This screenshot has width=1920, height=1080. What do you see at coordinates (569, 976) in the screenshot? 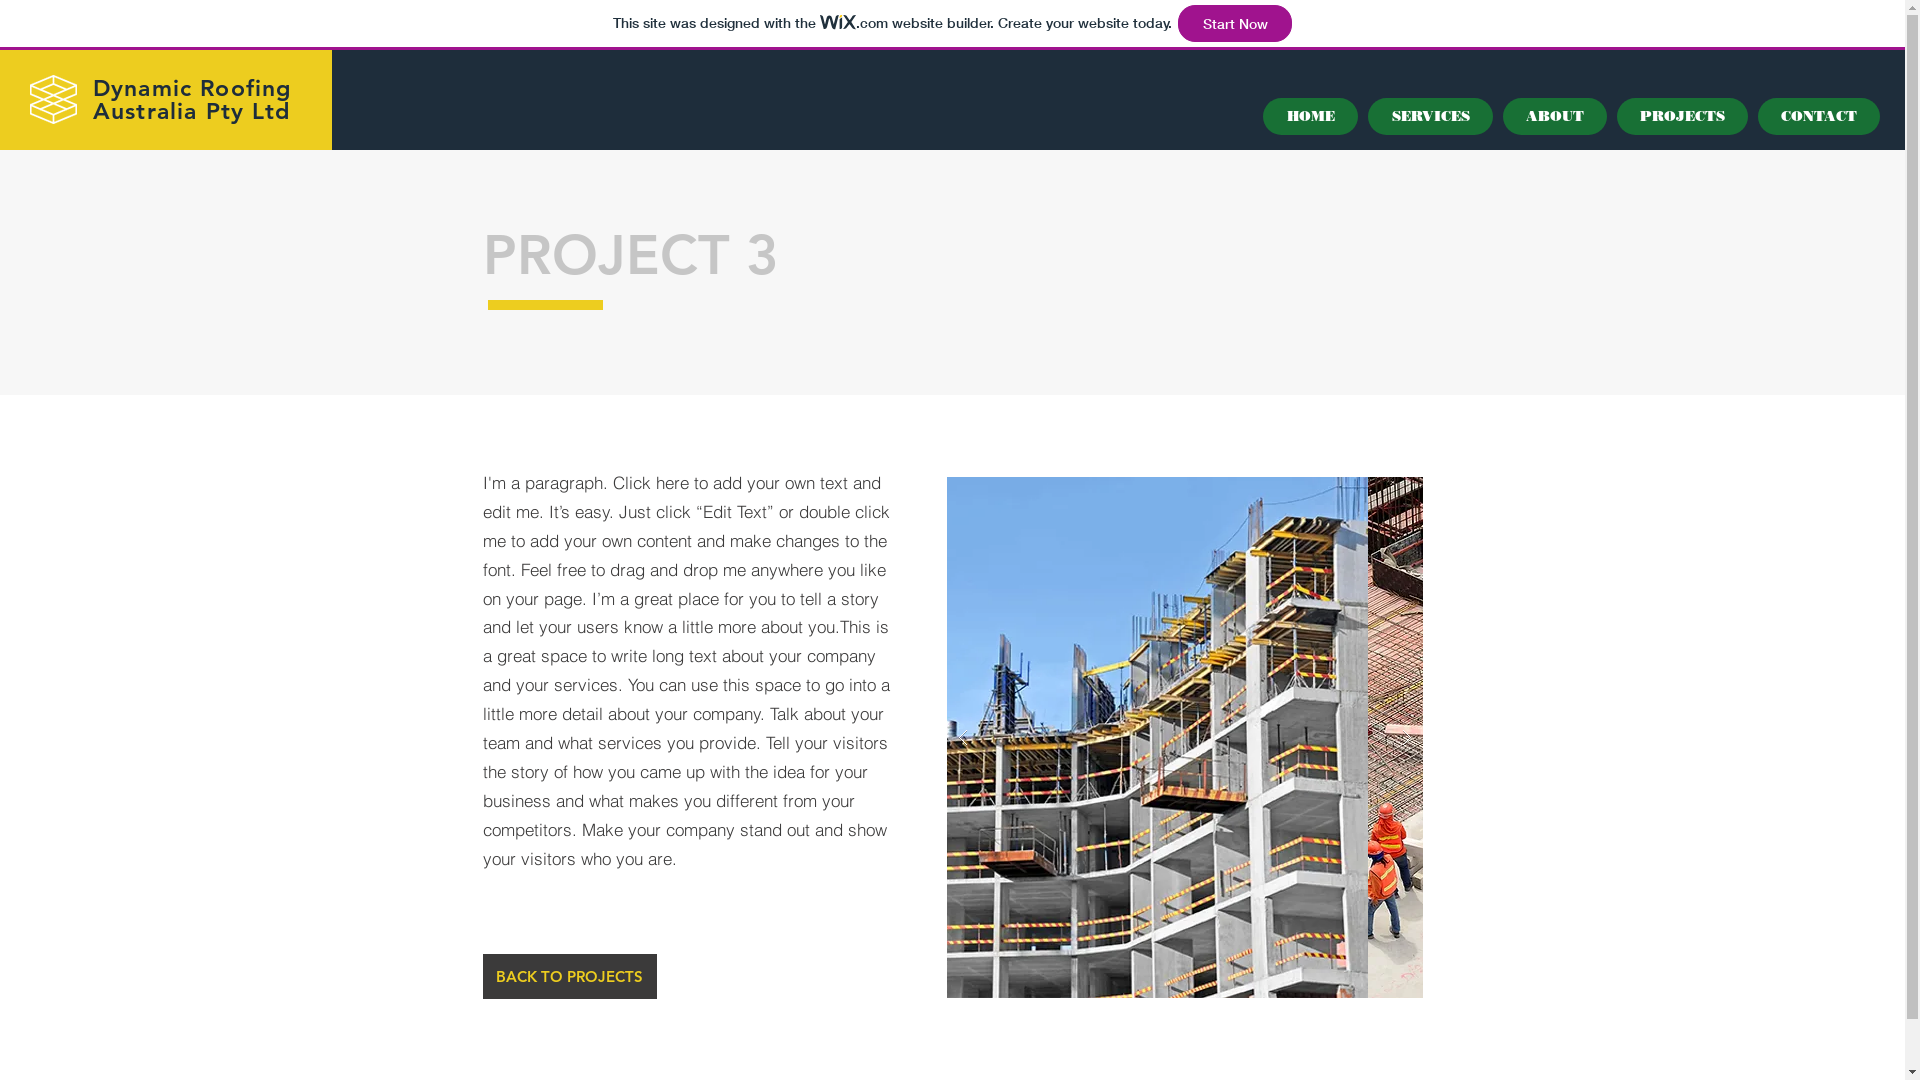
I see `BACK TO PROJECTS` at bounding box center [569, 976].